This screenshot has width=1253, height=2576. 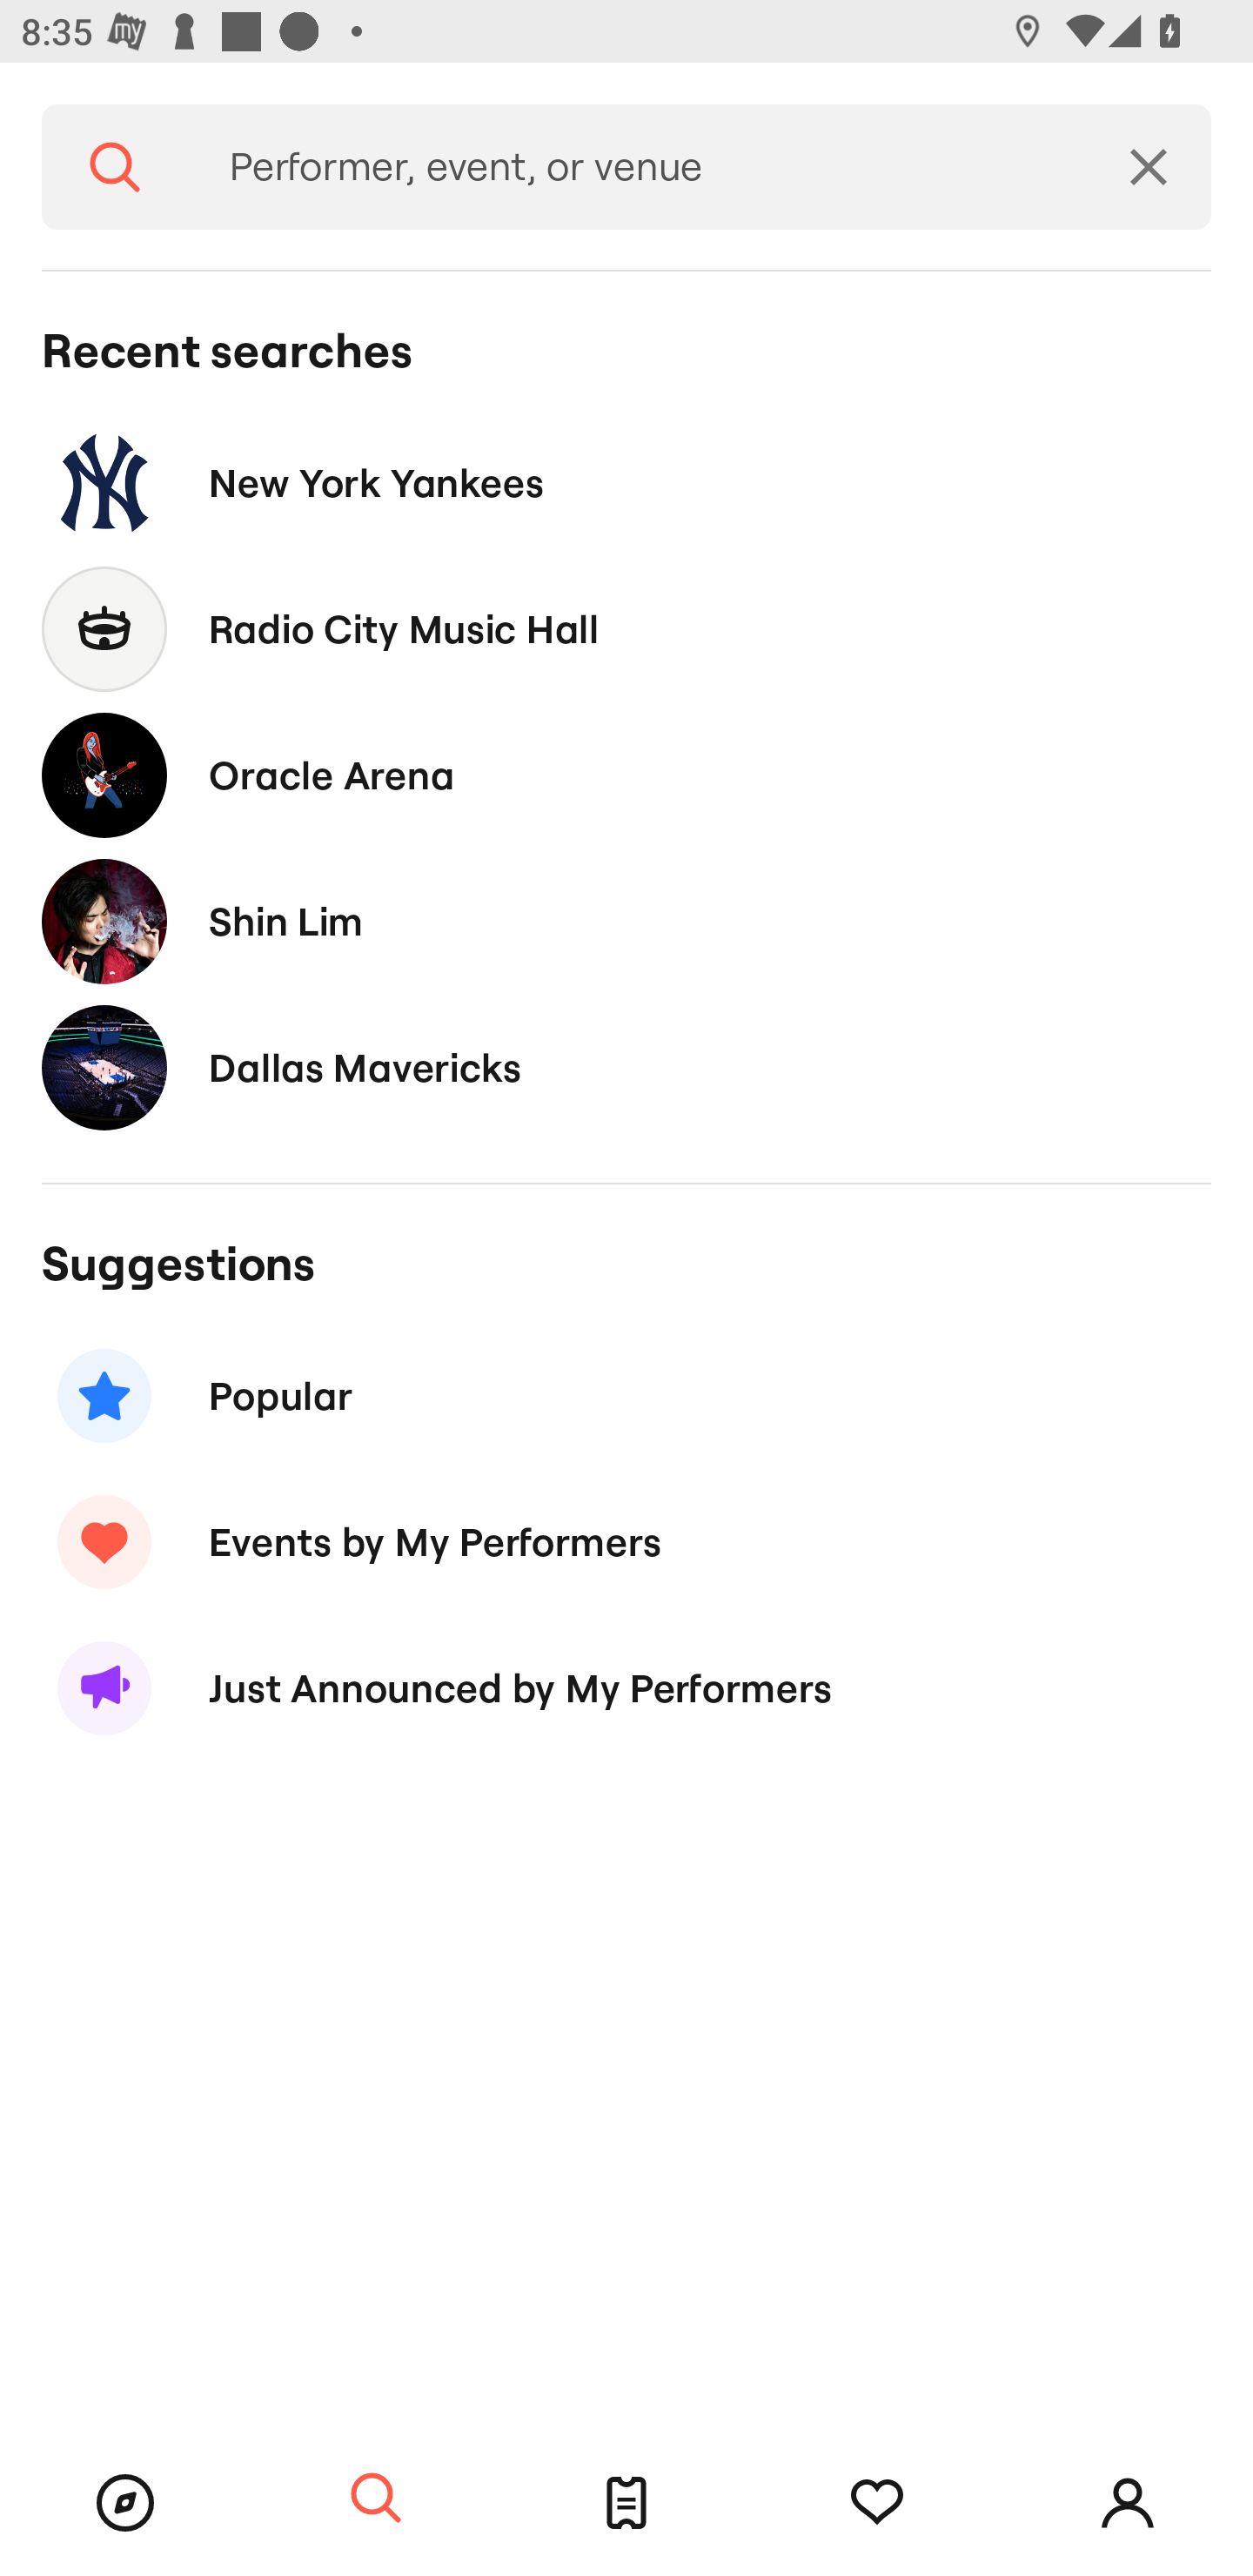 What do you see at coordinates (1149, 167) in the screenshot?
I see `Clear` at bounding box center [1149, 167].